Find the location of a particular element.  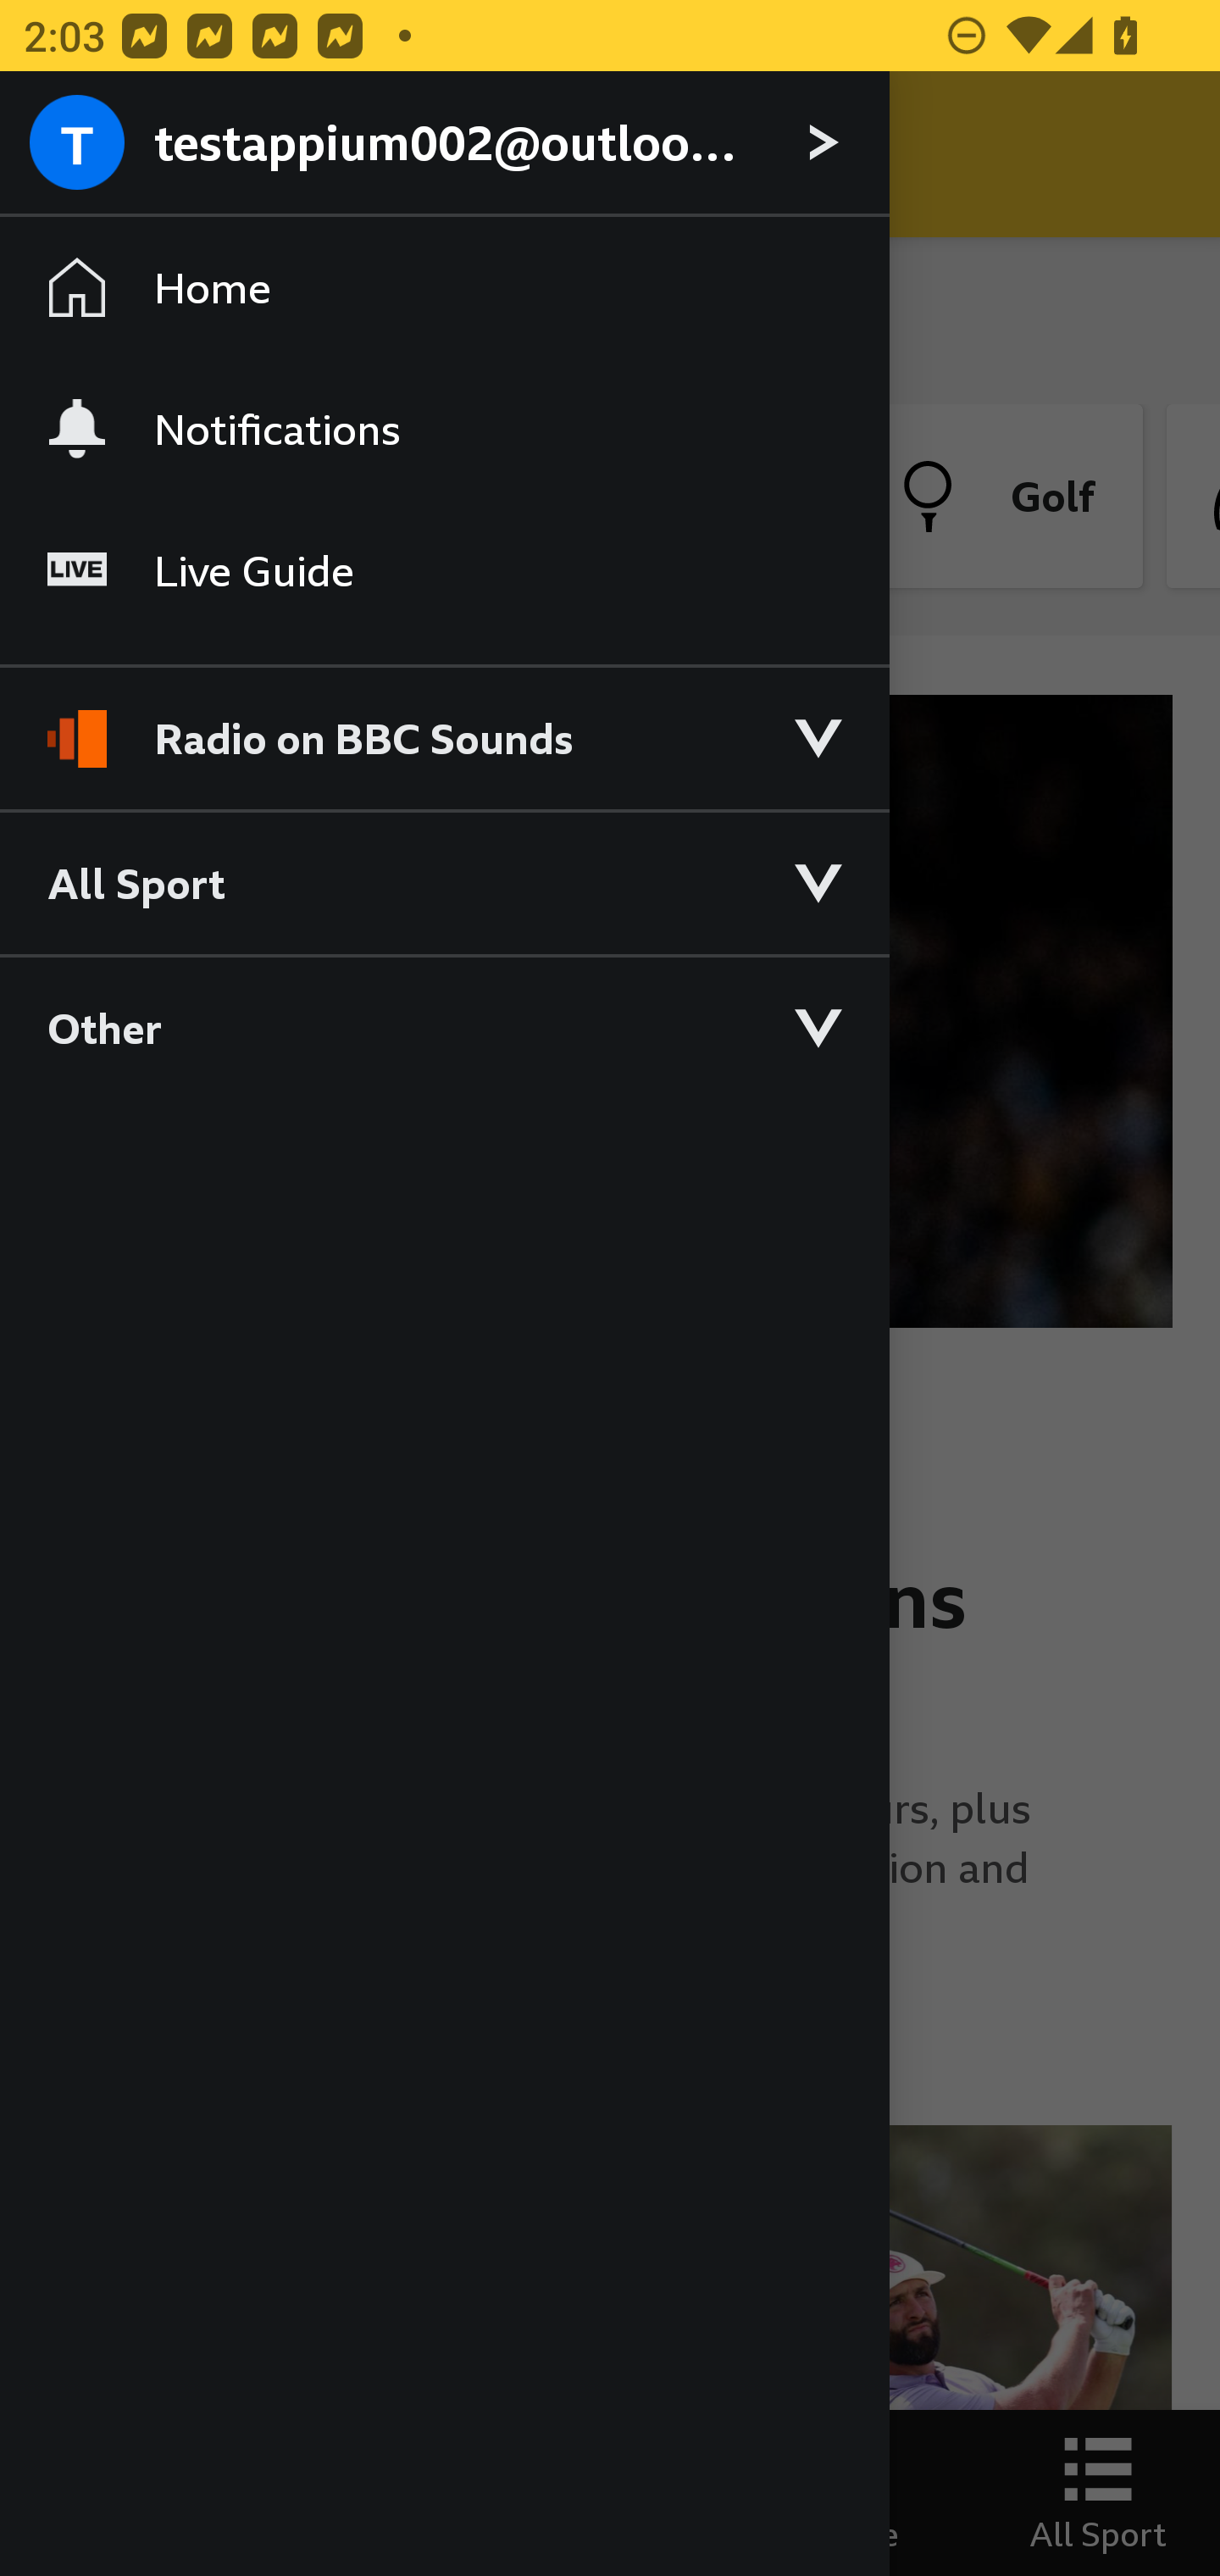

Radio on BBC Sounds is located at coordinates (444, 724).